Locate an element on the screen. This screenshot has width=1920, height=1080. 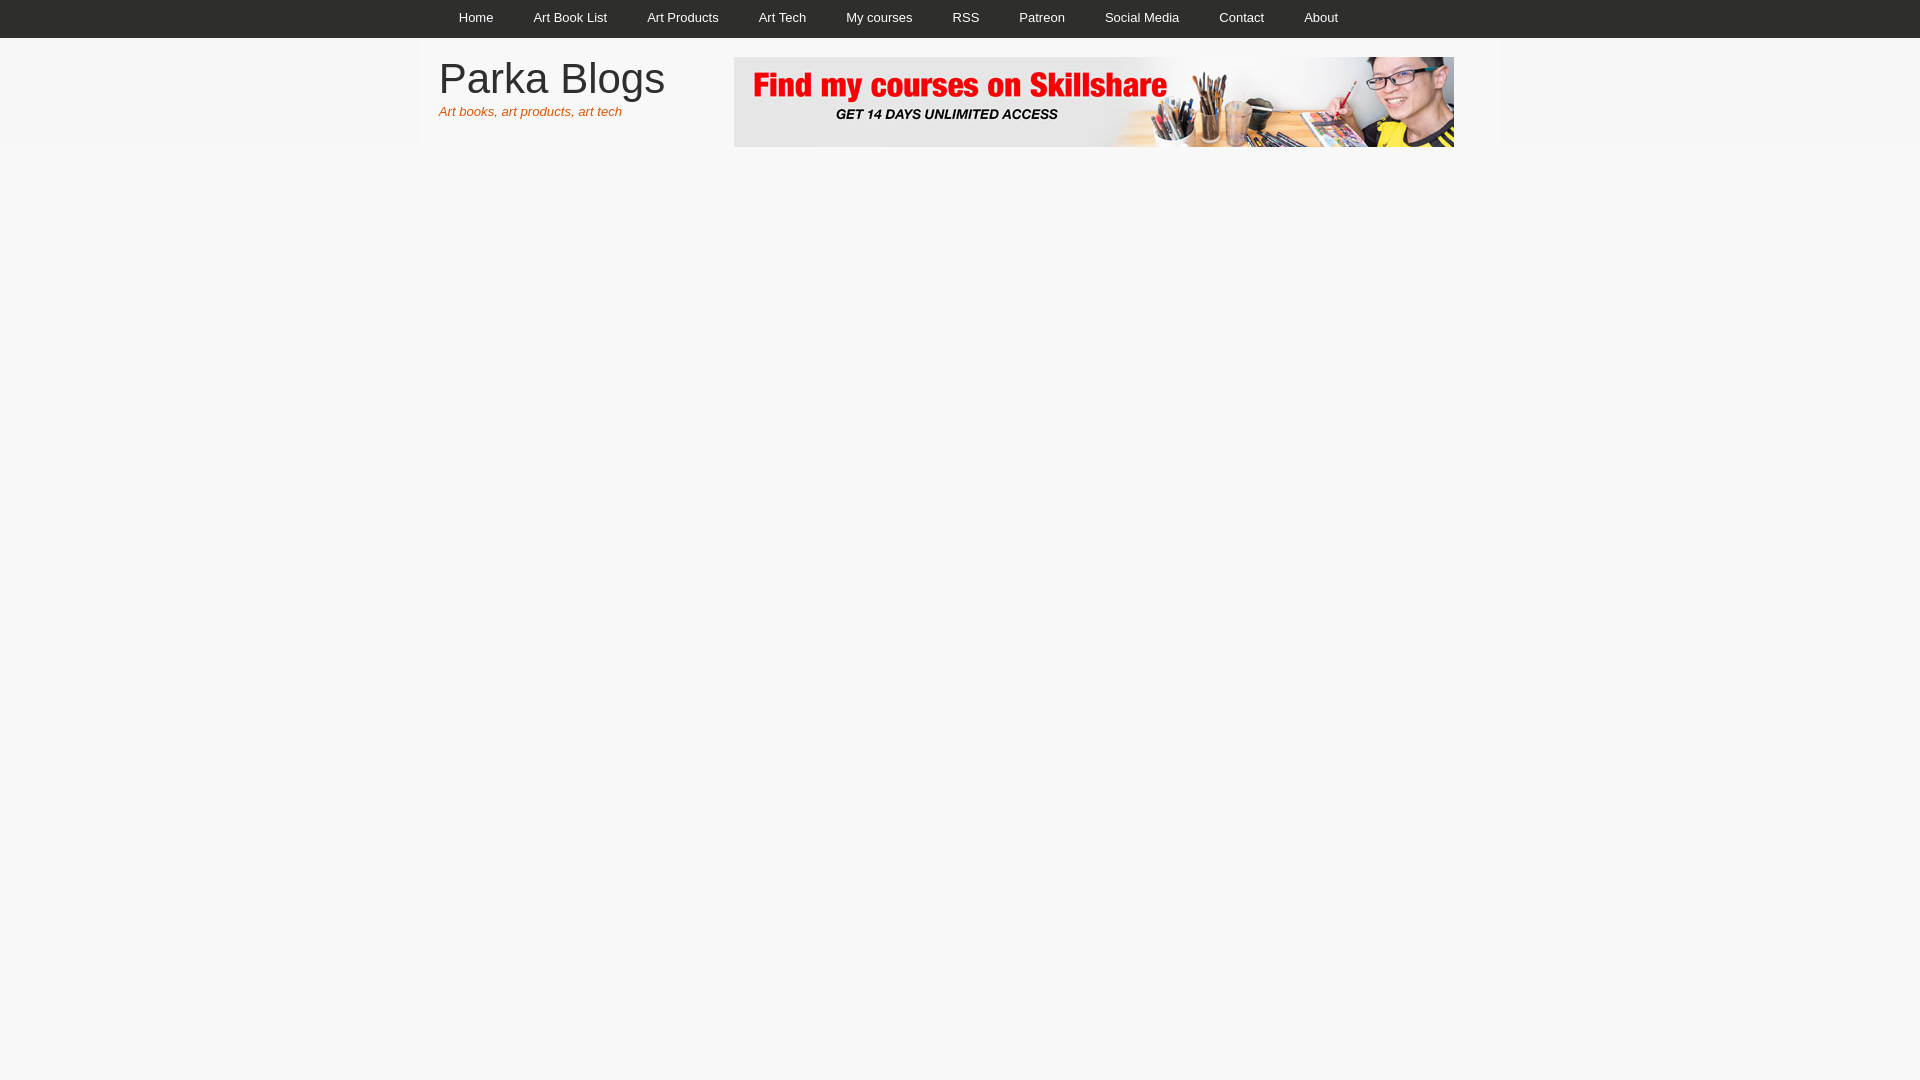
My courses is located at coordinates (878, 18).